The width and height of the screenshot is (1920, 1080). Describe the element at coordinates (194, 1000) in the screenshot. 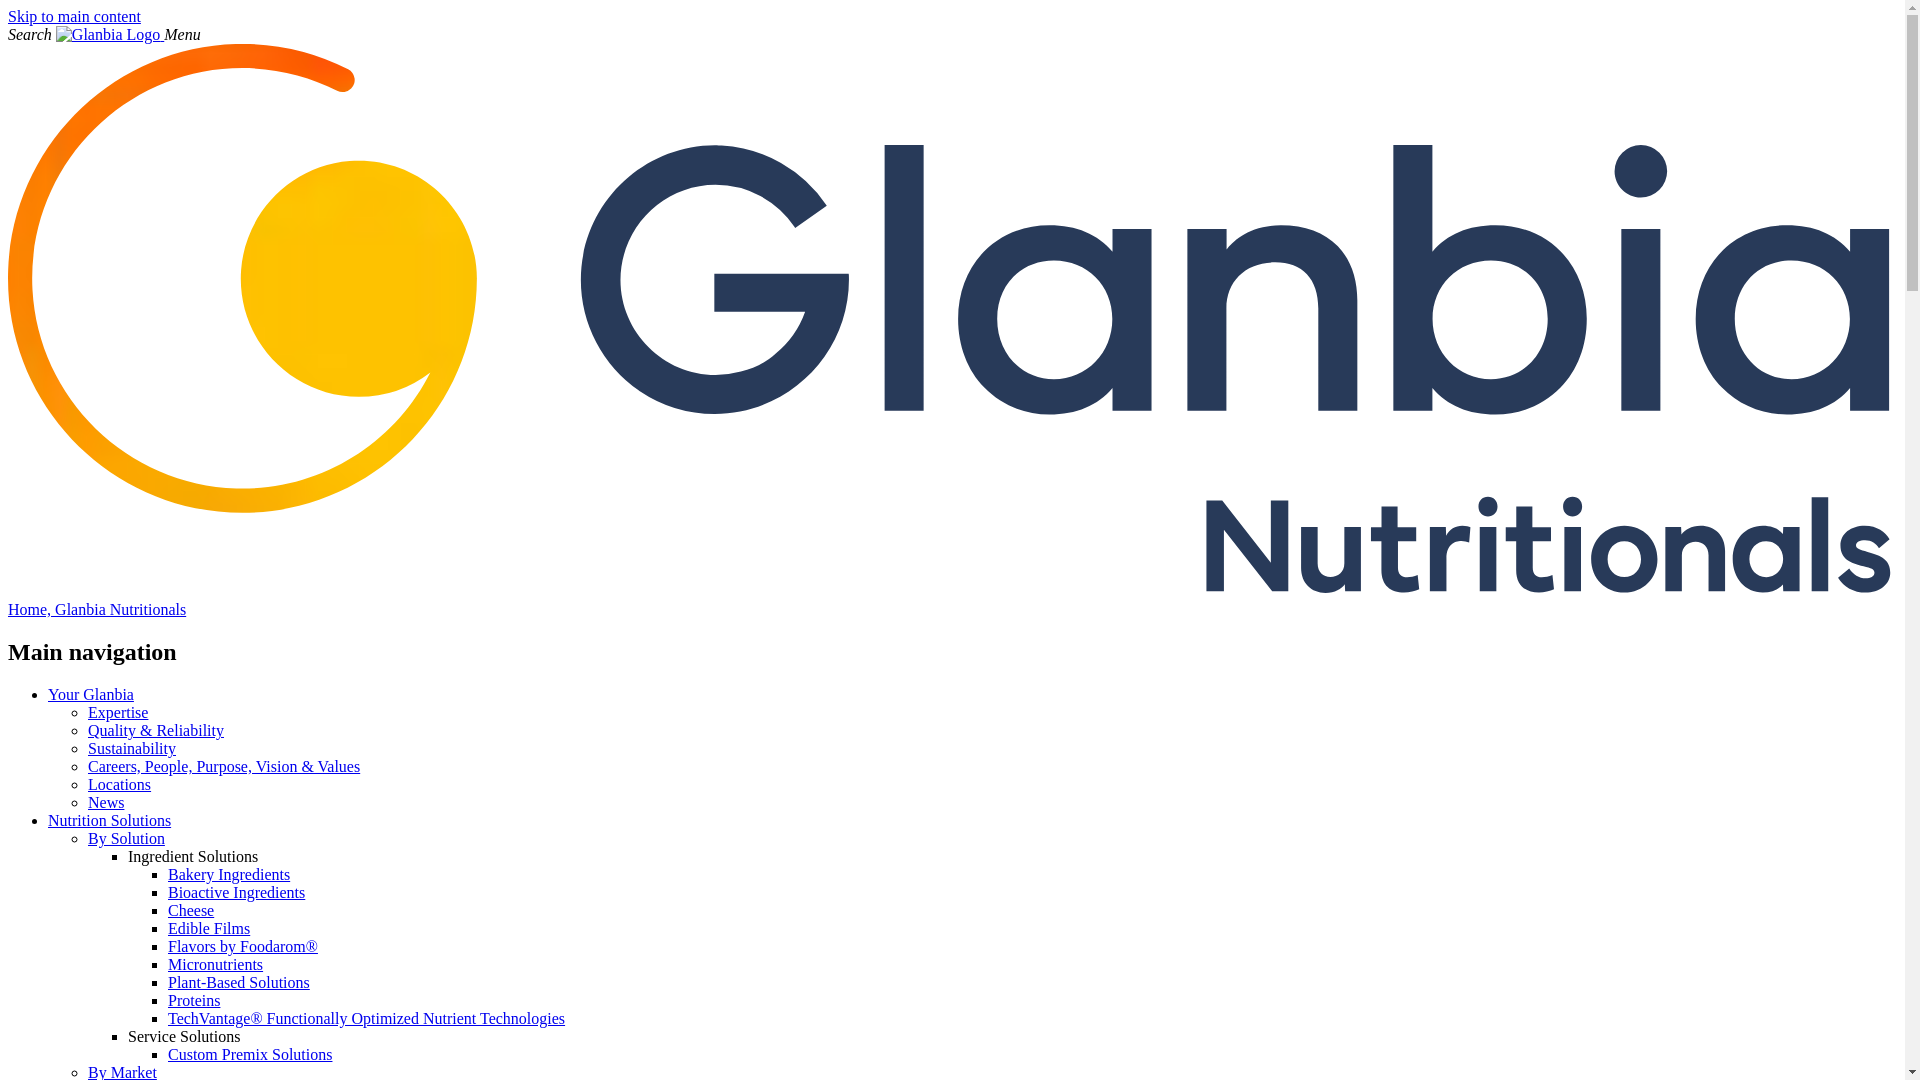

I see `Proteins` at that location.